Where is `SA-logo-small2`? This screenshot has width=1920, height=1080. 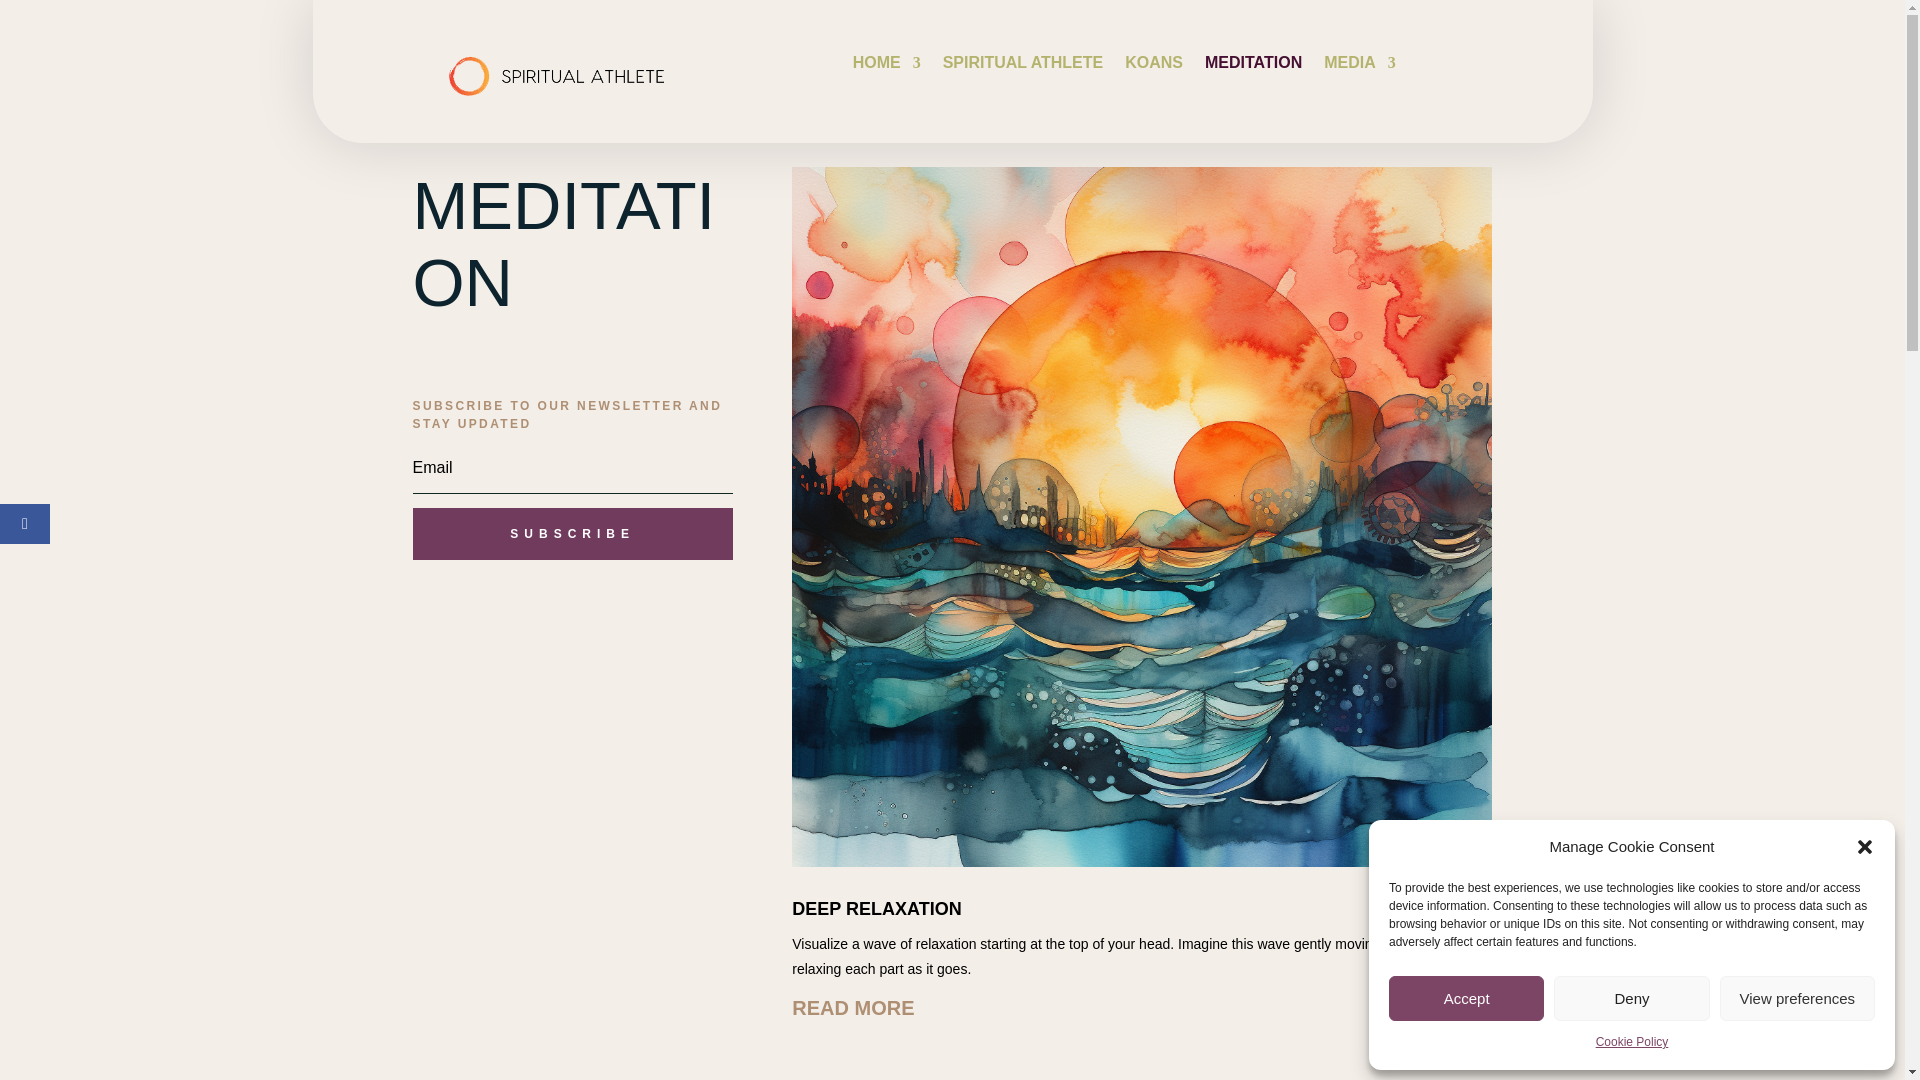 SA-logo-small2 is located at coordinates (557, 72).